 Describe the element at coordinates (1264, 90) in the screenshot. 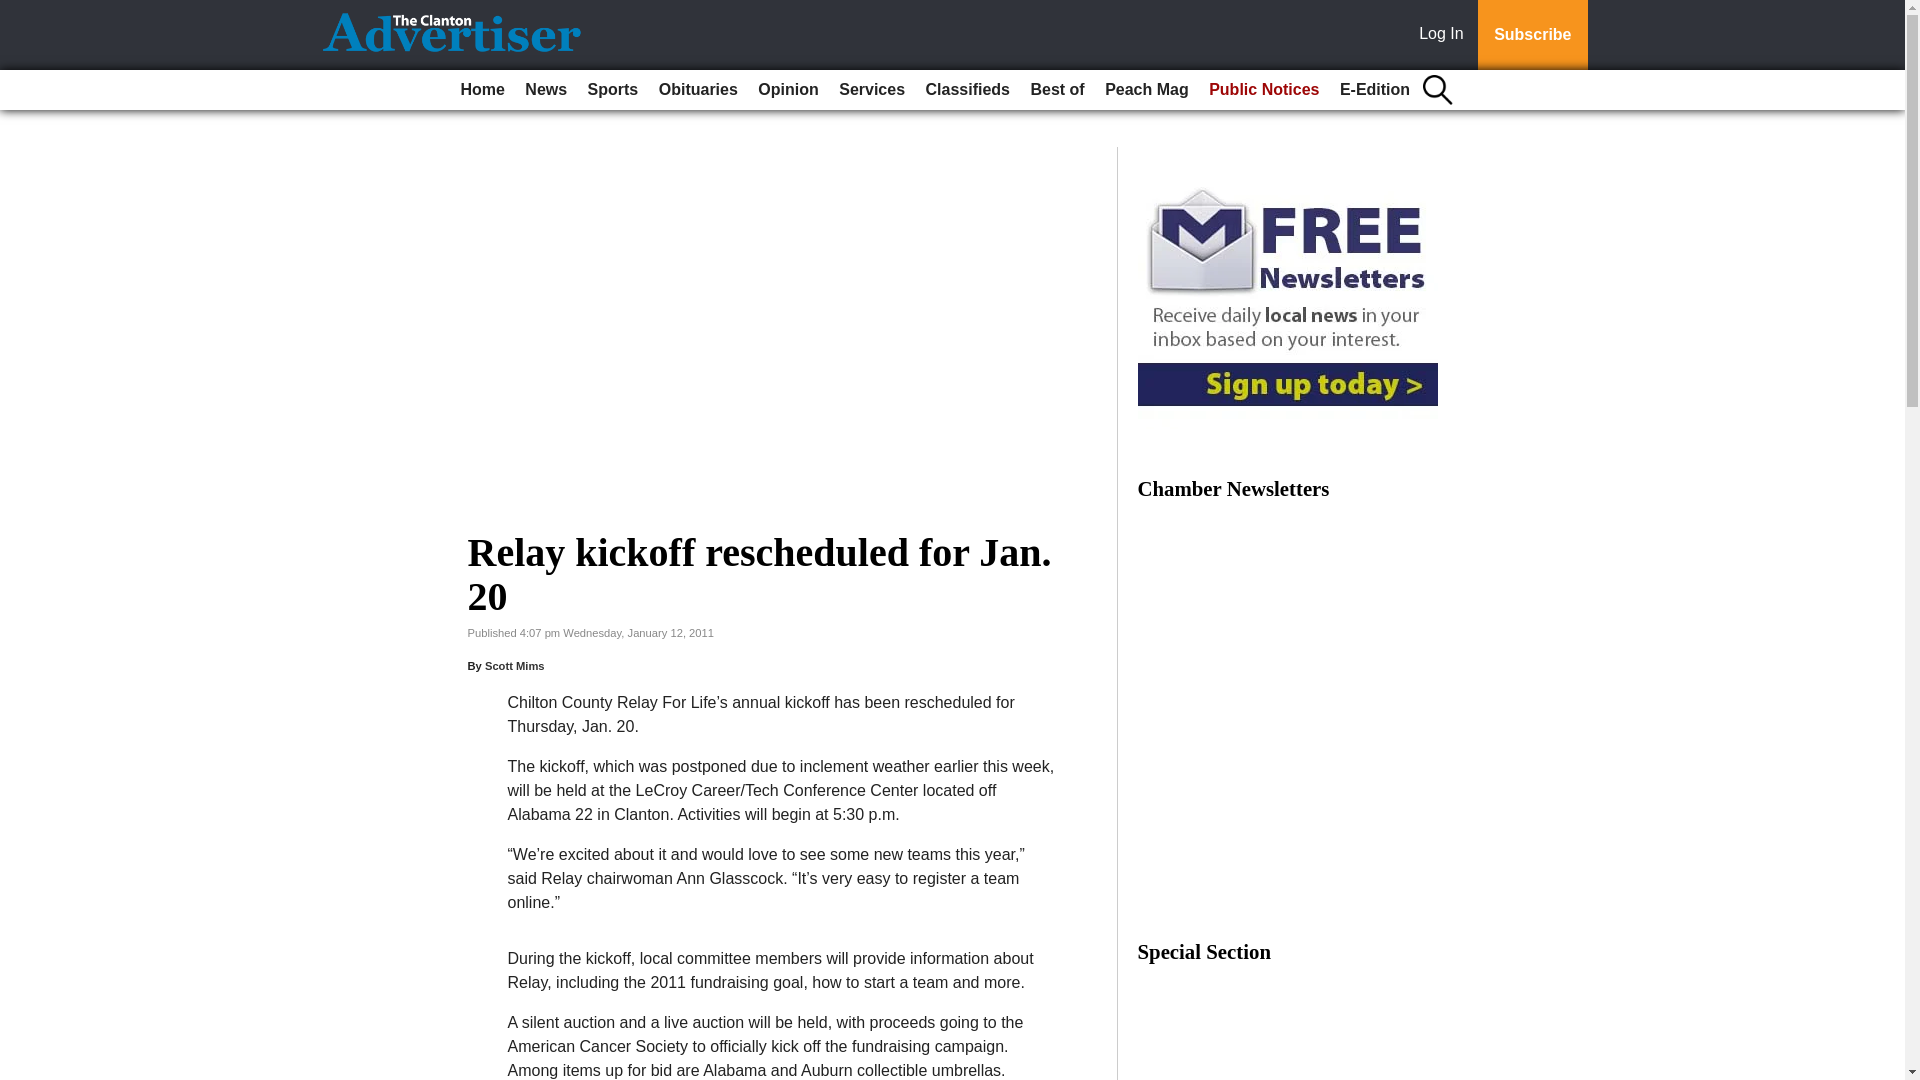

I see `Public Notices` at that location.